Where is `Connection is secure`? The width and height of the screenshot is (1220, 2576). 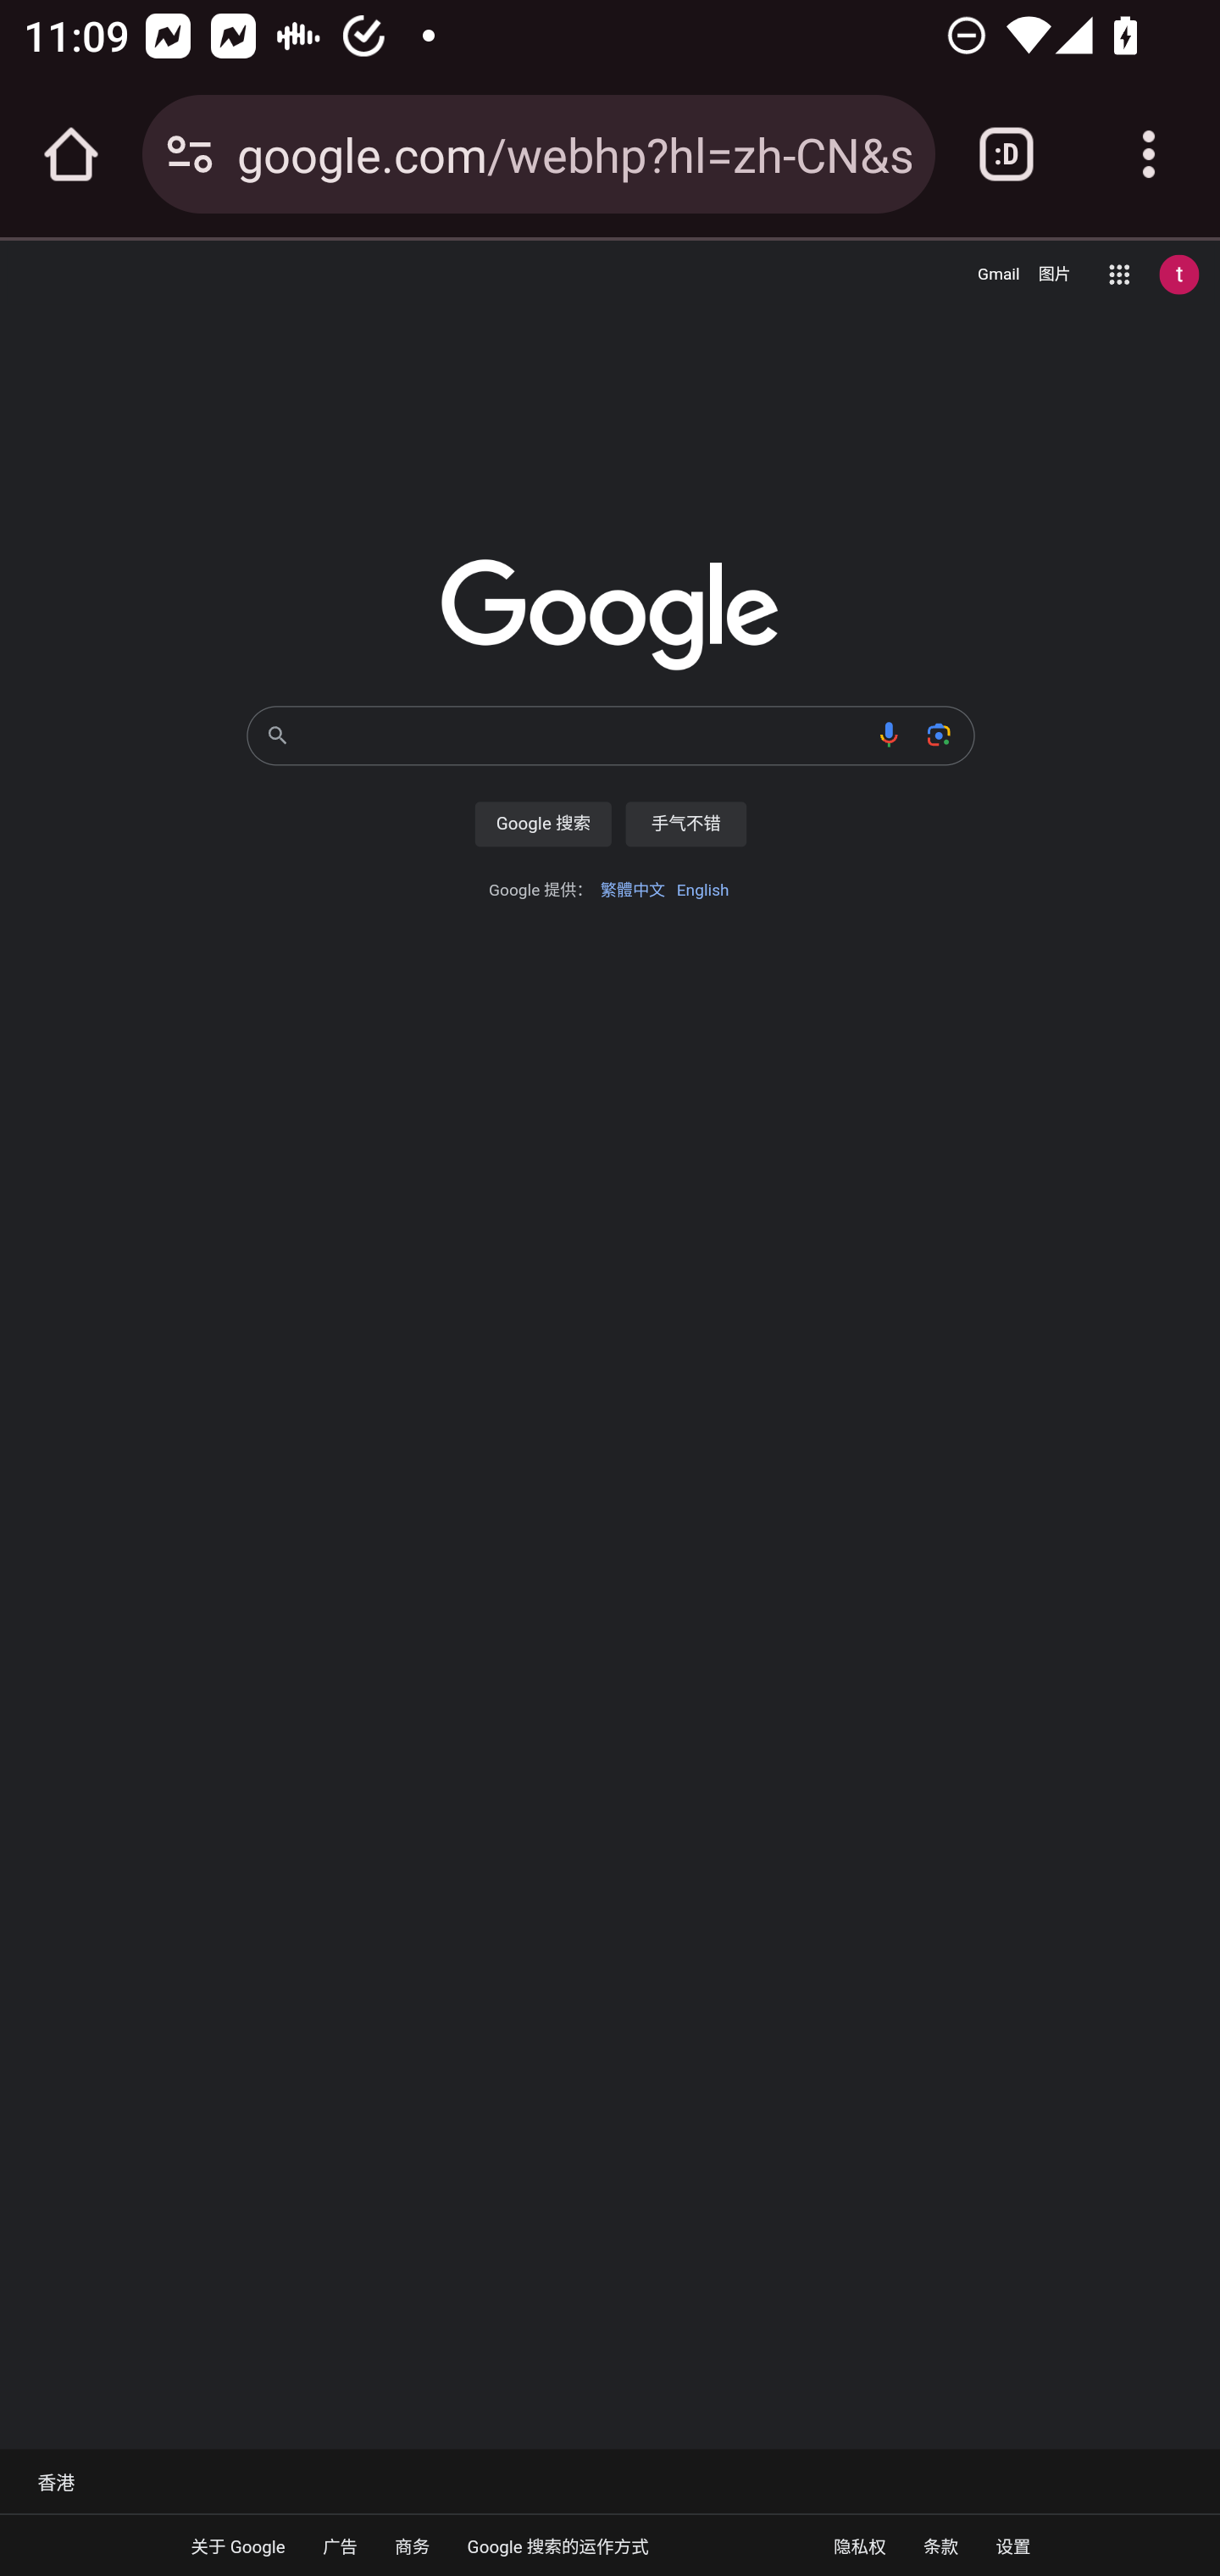 Connection is secure is located at coordinates (190, 154).